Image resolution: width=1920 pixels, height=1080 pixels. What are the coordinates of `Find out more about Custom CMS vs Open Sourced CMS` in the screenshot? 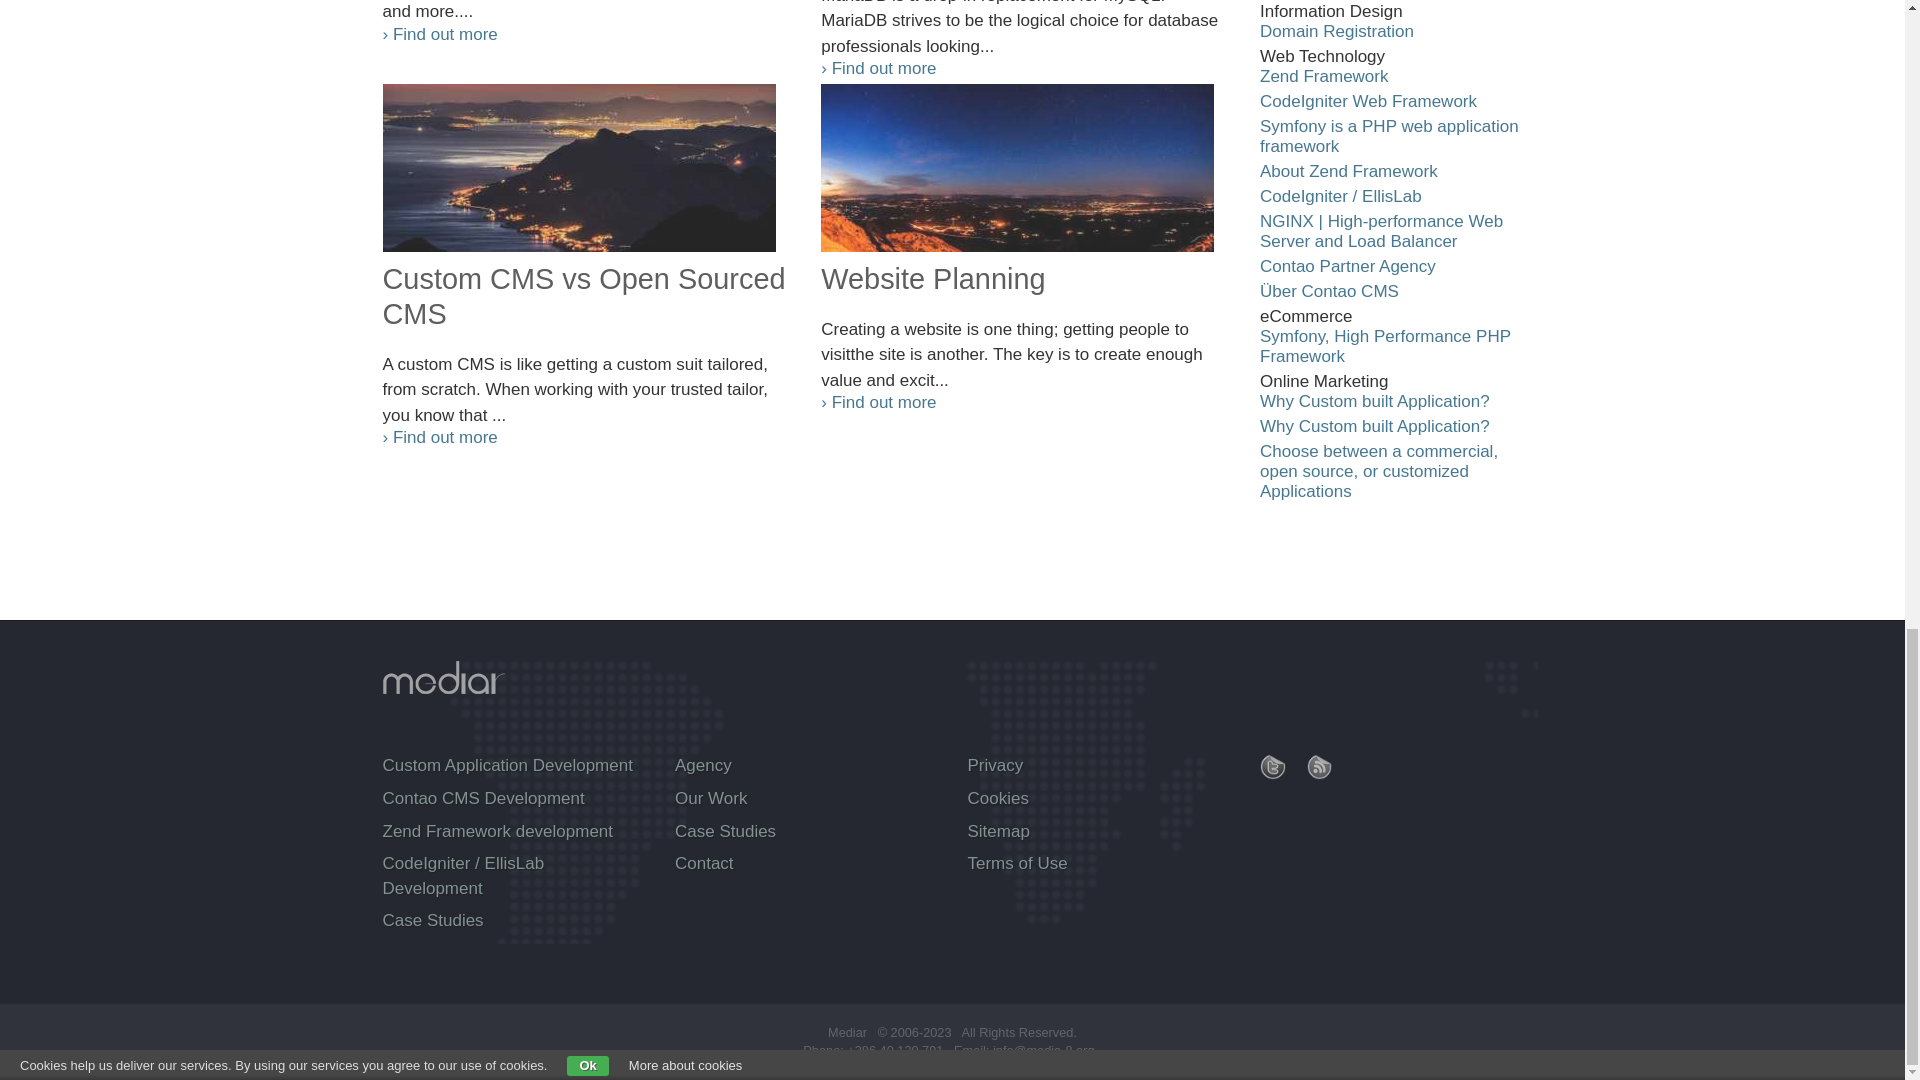 It's located at (586, 168).